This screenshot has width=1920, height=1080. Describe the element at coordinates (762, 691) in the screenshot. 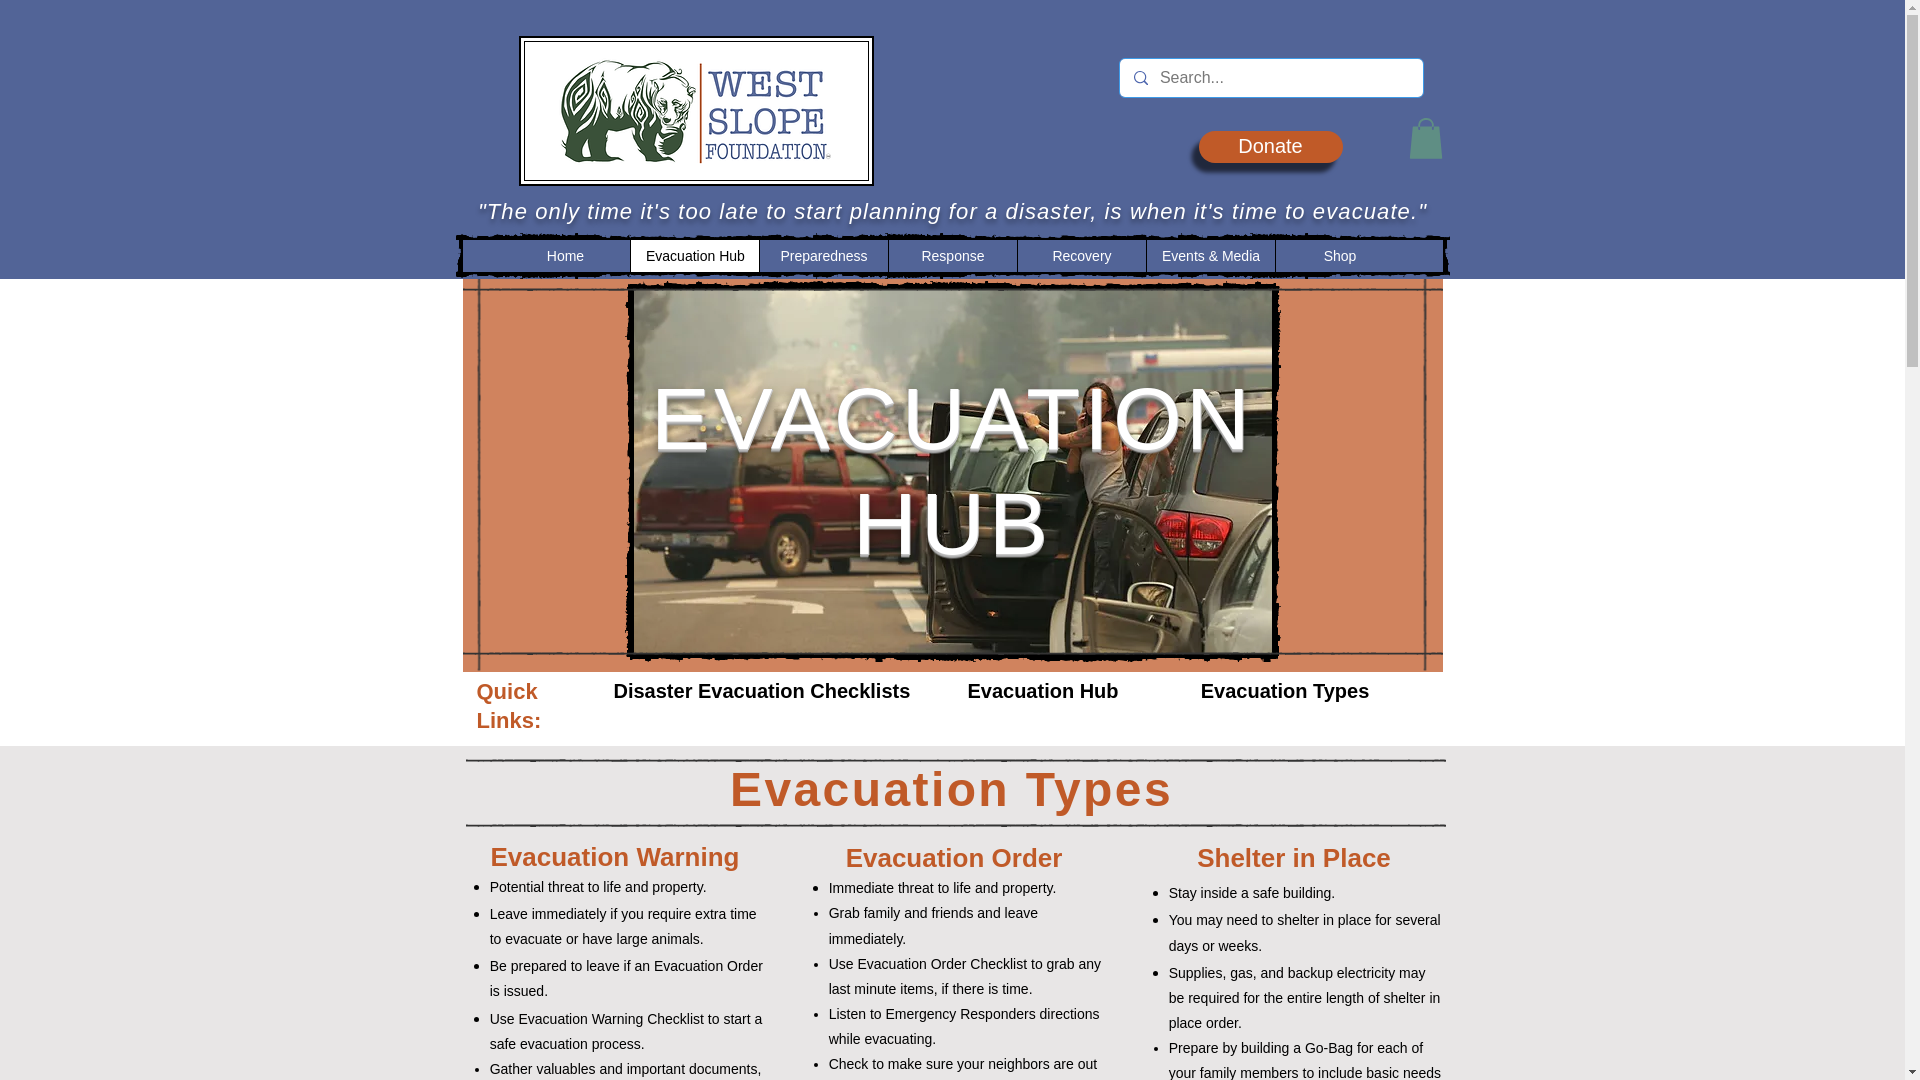

I see `Disaster Evacuation Checklists` at that location.